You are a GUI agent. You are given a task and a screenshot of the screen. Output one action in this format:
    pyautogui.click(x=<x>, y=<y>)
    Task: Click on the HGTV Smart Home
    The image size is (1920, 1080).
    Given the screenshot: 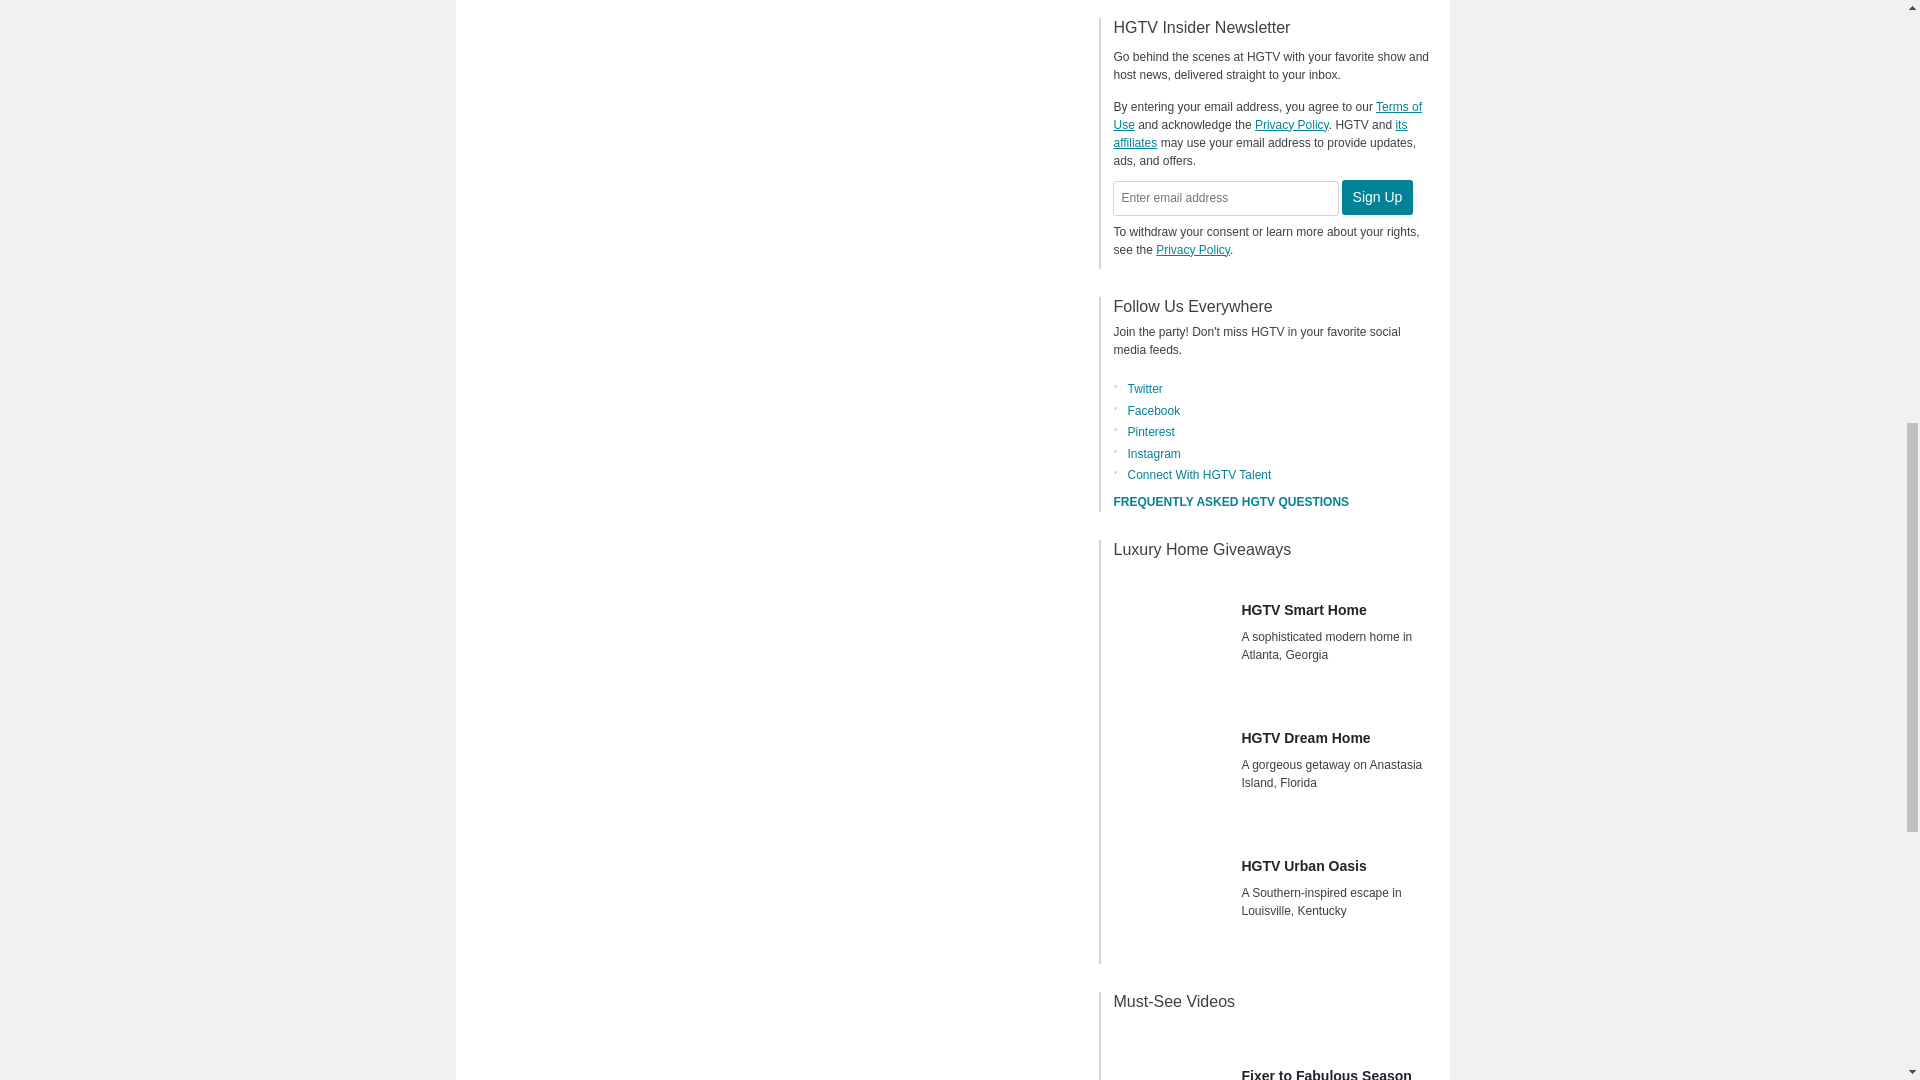 What is the action you would take?
    pyautogui.click(x=1170, y=636)
    